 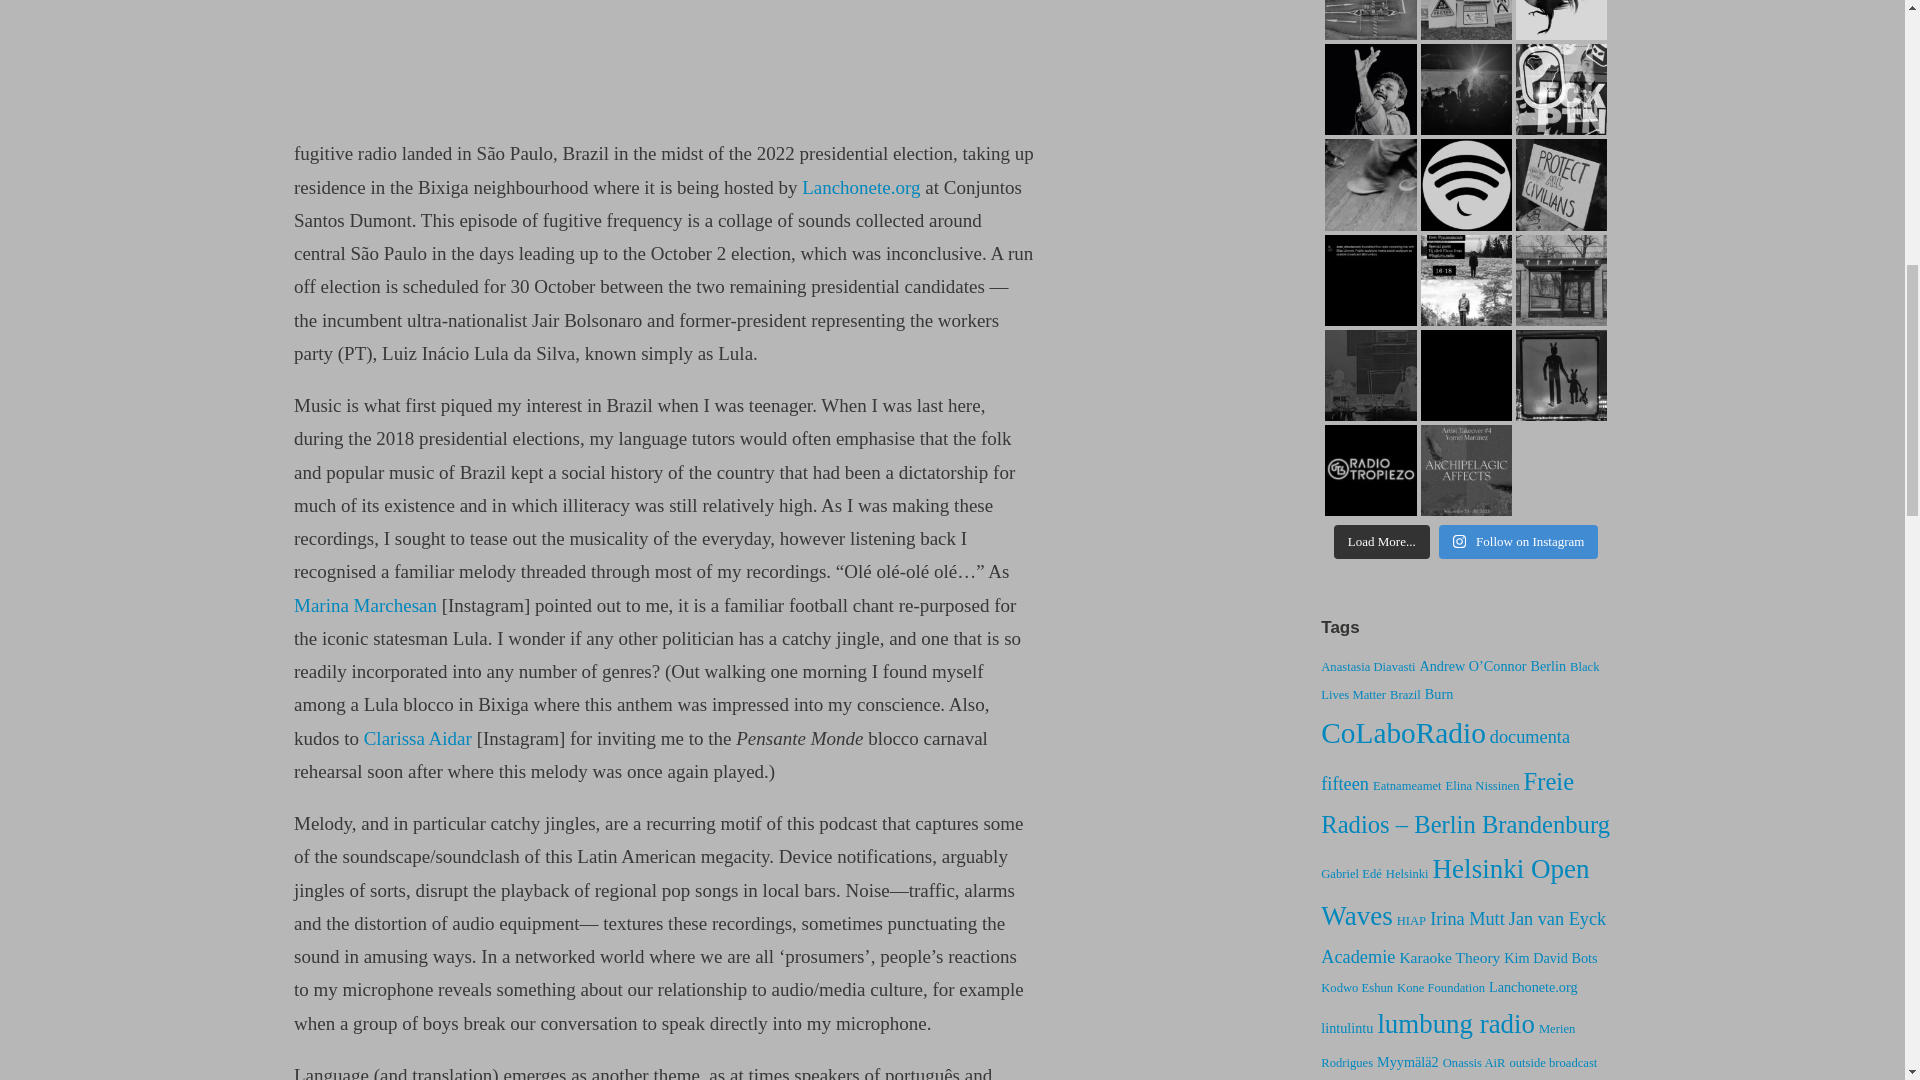 I want to click on Lanchonete.org, so click(x=860, y=187).